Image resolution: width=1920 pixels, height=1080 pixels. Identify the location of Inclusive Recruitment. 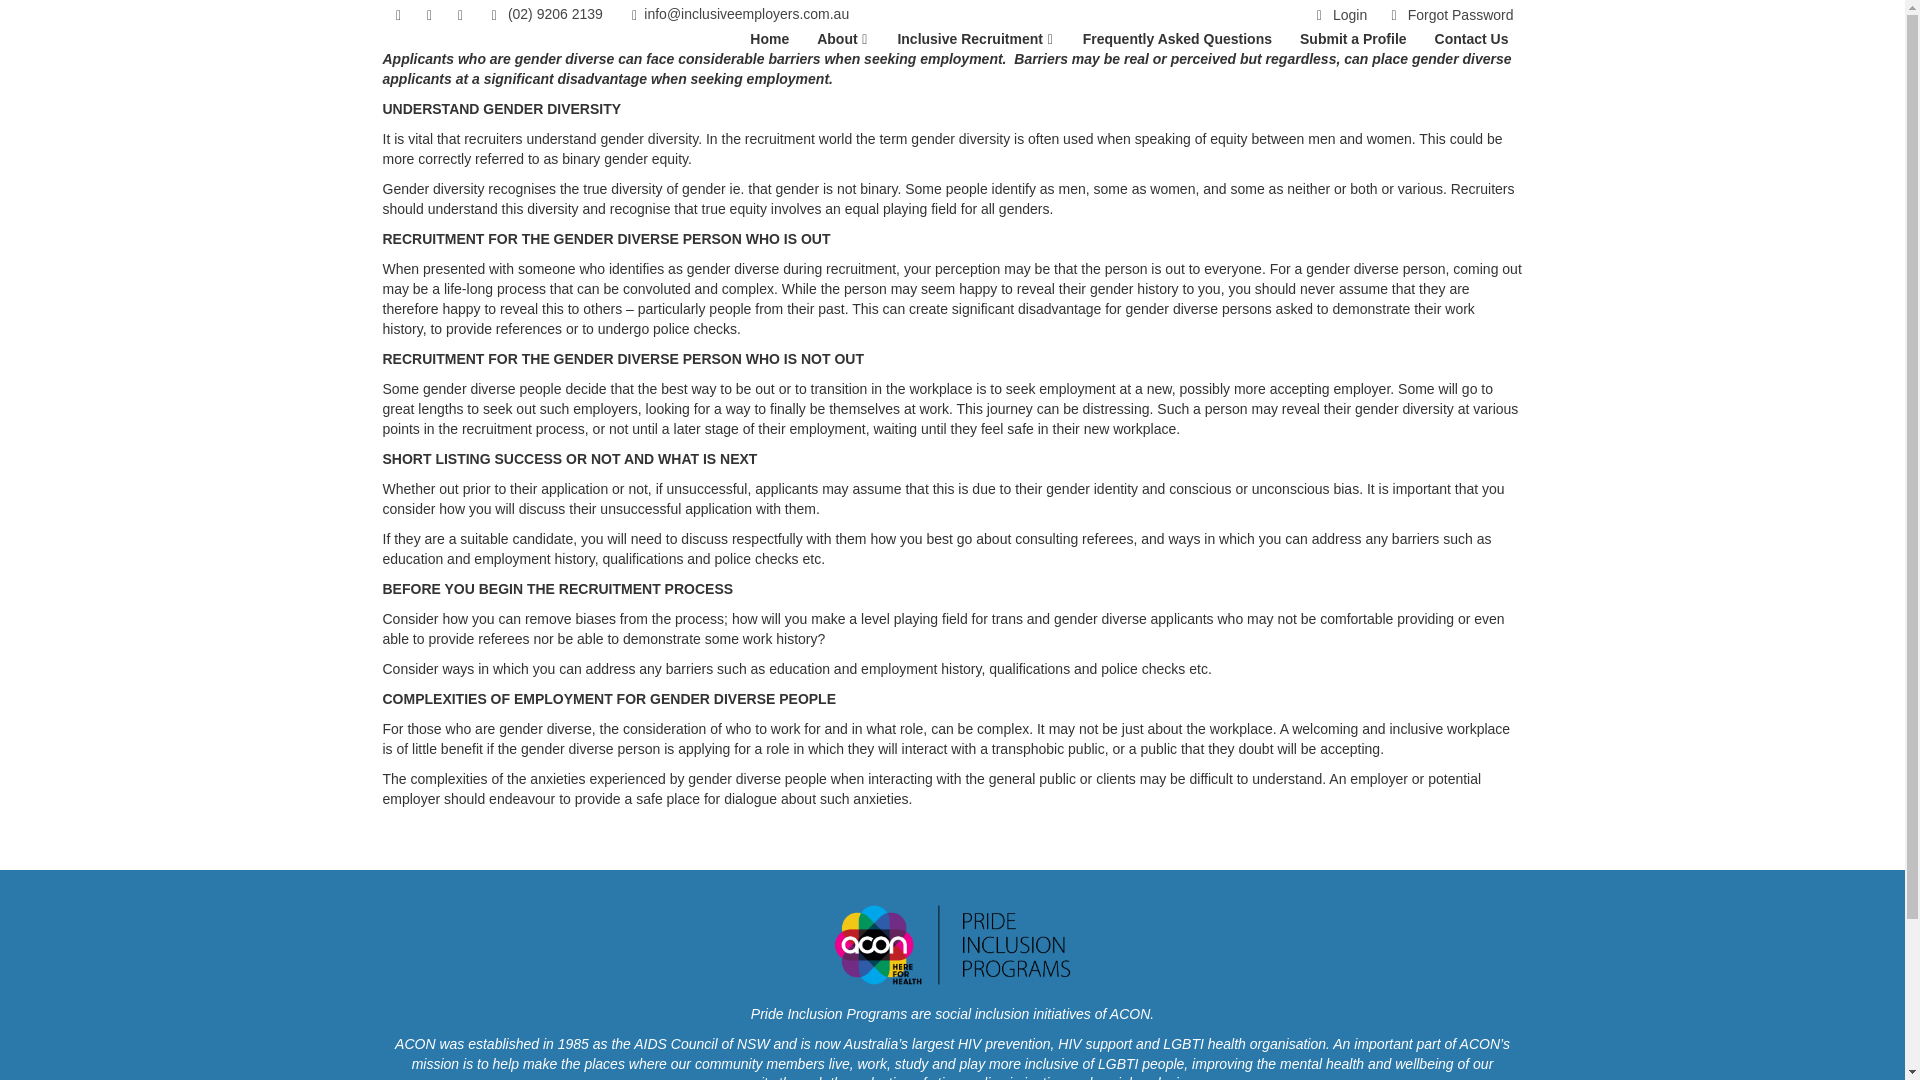
(975, 40).